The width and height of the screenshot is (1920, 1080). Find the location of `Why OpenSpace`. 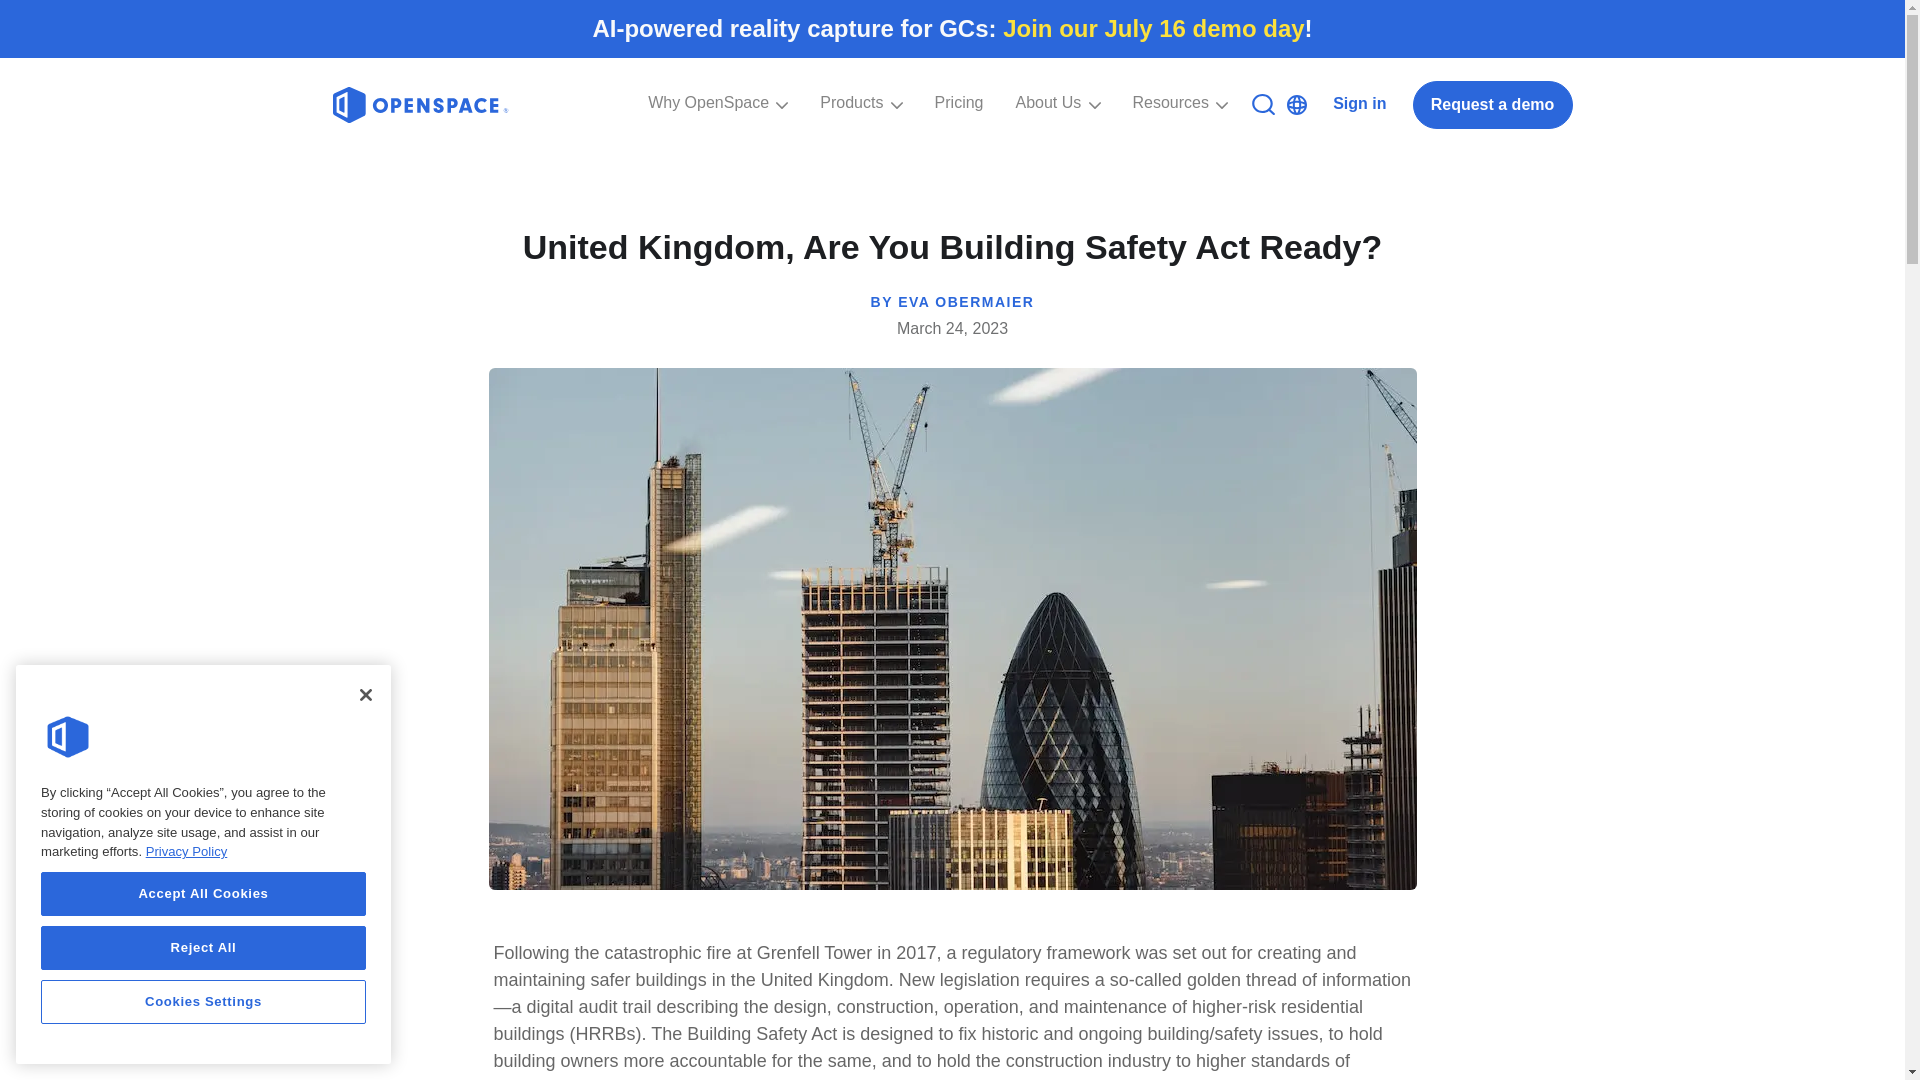

Why OpenSpace is located at coordinates (718, 120).